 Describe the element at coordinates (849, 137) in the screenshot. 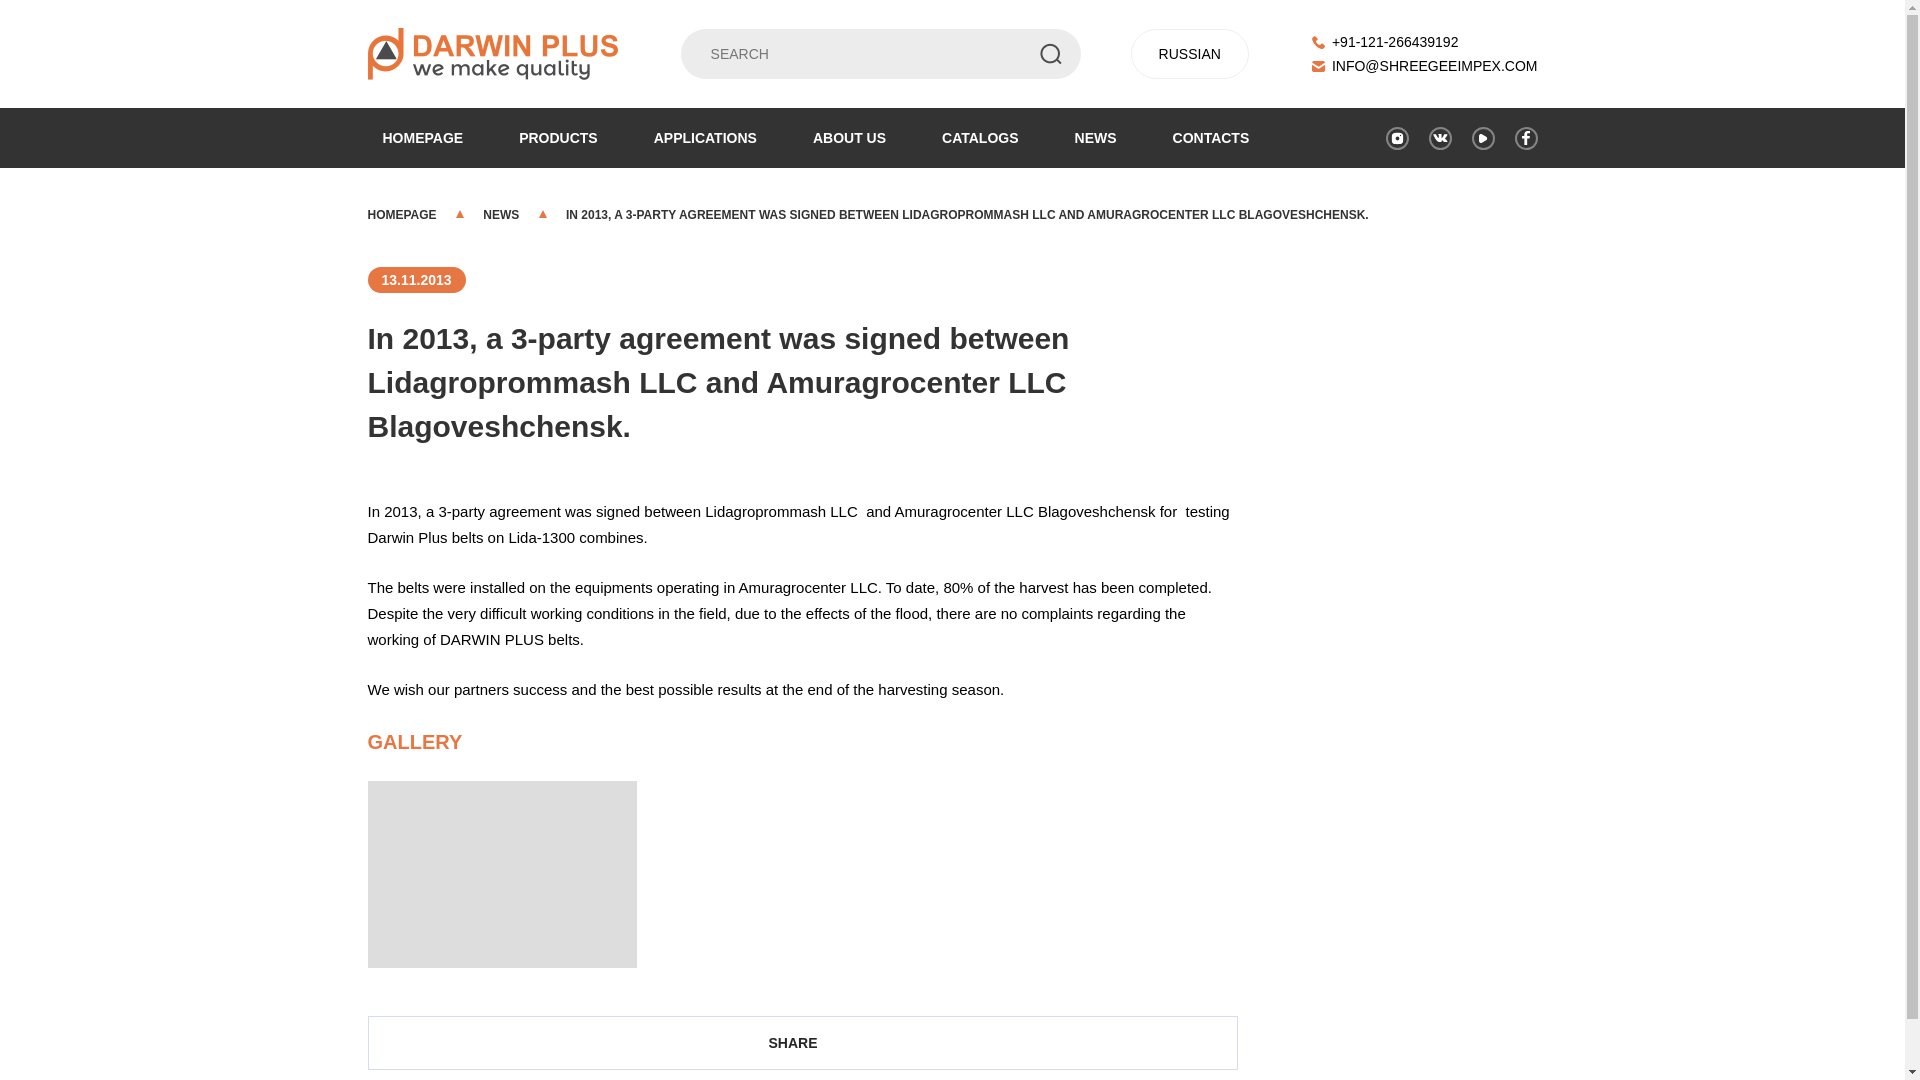

I see `ABOUT US` at that location.